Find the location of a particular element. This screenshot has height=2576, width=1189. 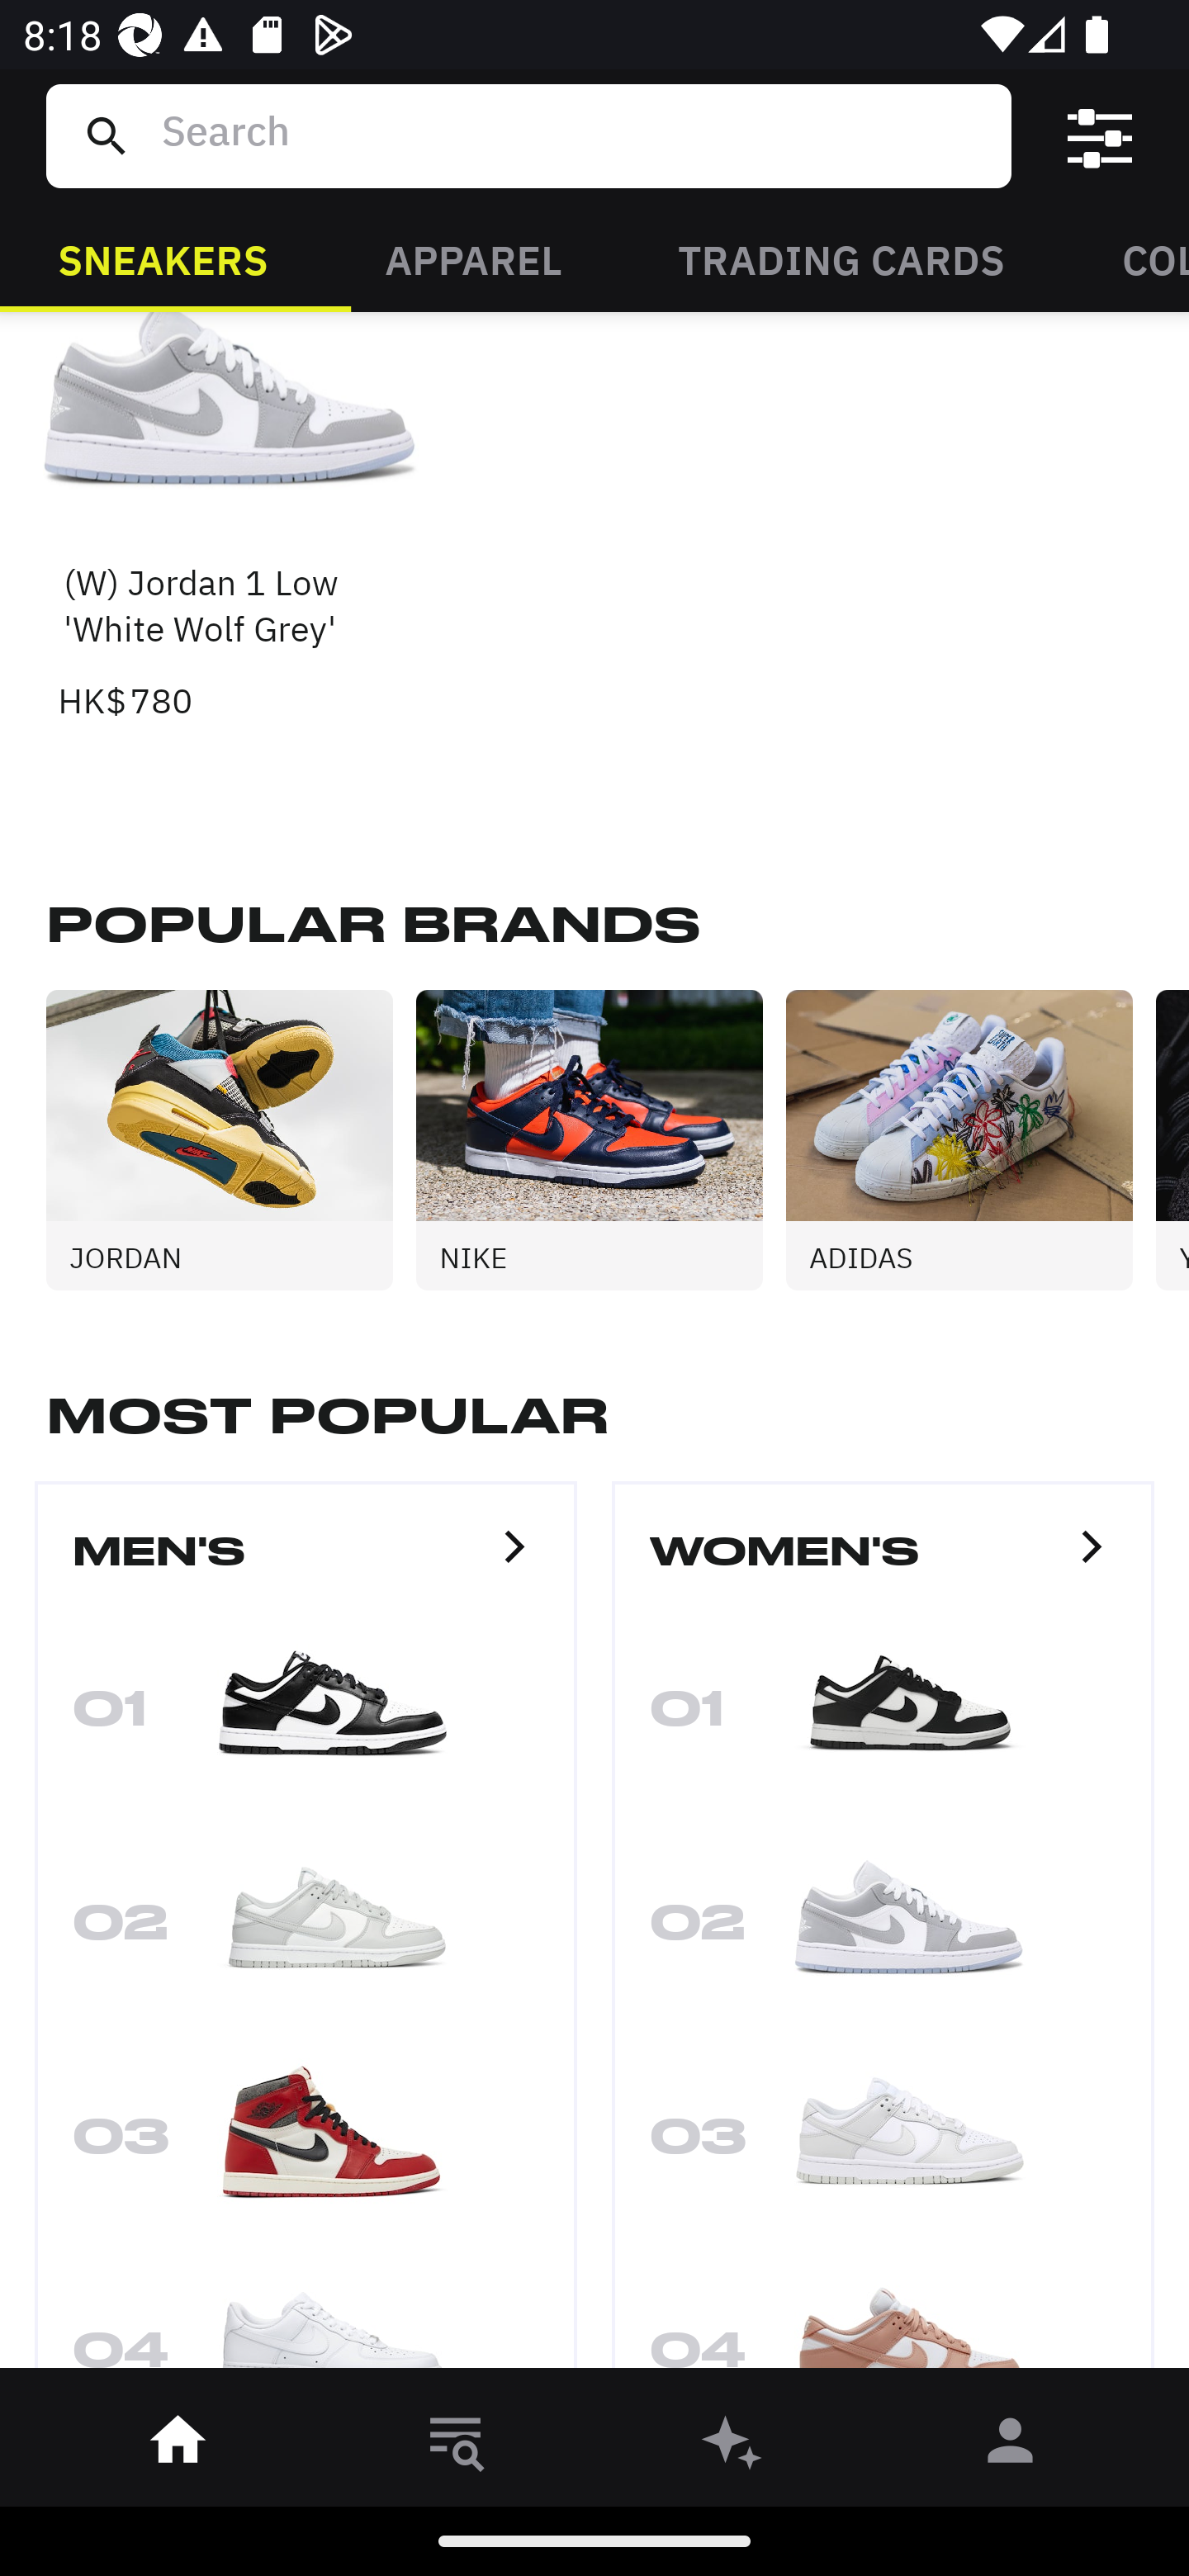

󰫢 is located at coordinates (733, 2446).